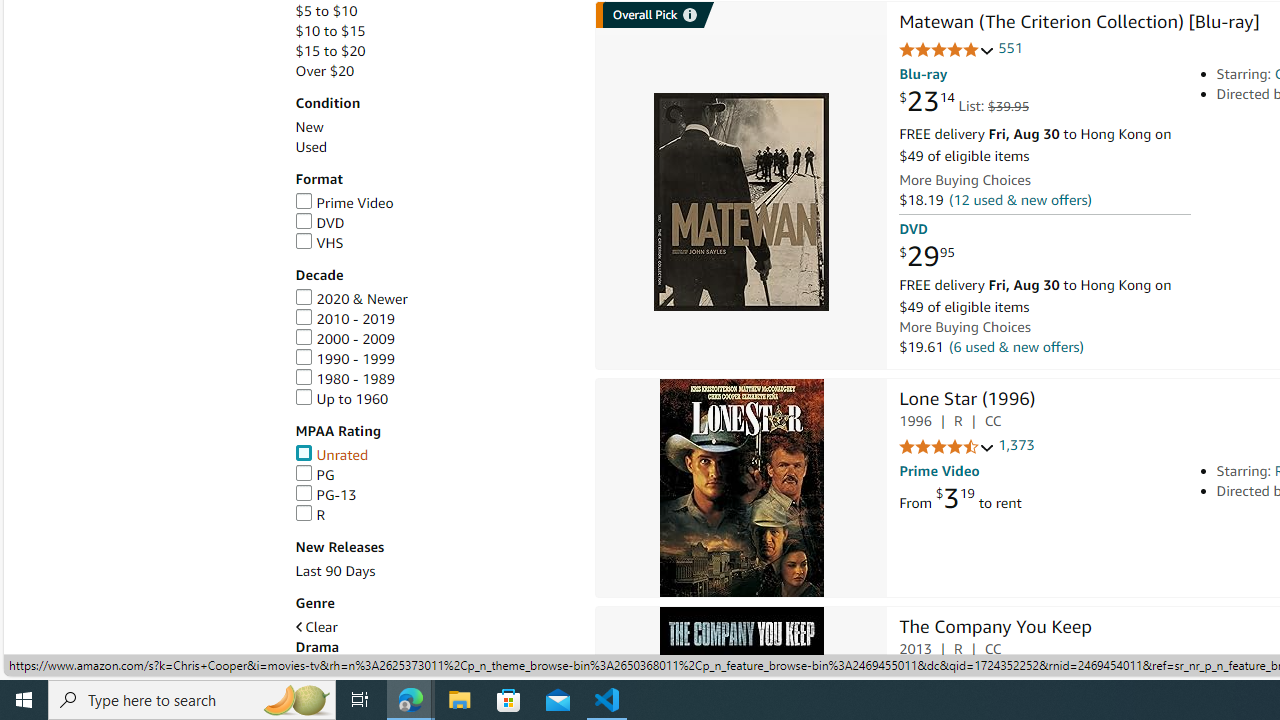 The height and width of the screenshot is (720, 1280). Describe the element at coordinates (351, 298) in the screenshot. I see `2020 & Newer` at that location.